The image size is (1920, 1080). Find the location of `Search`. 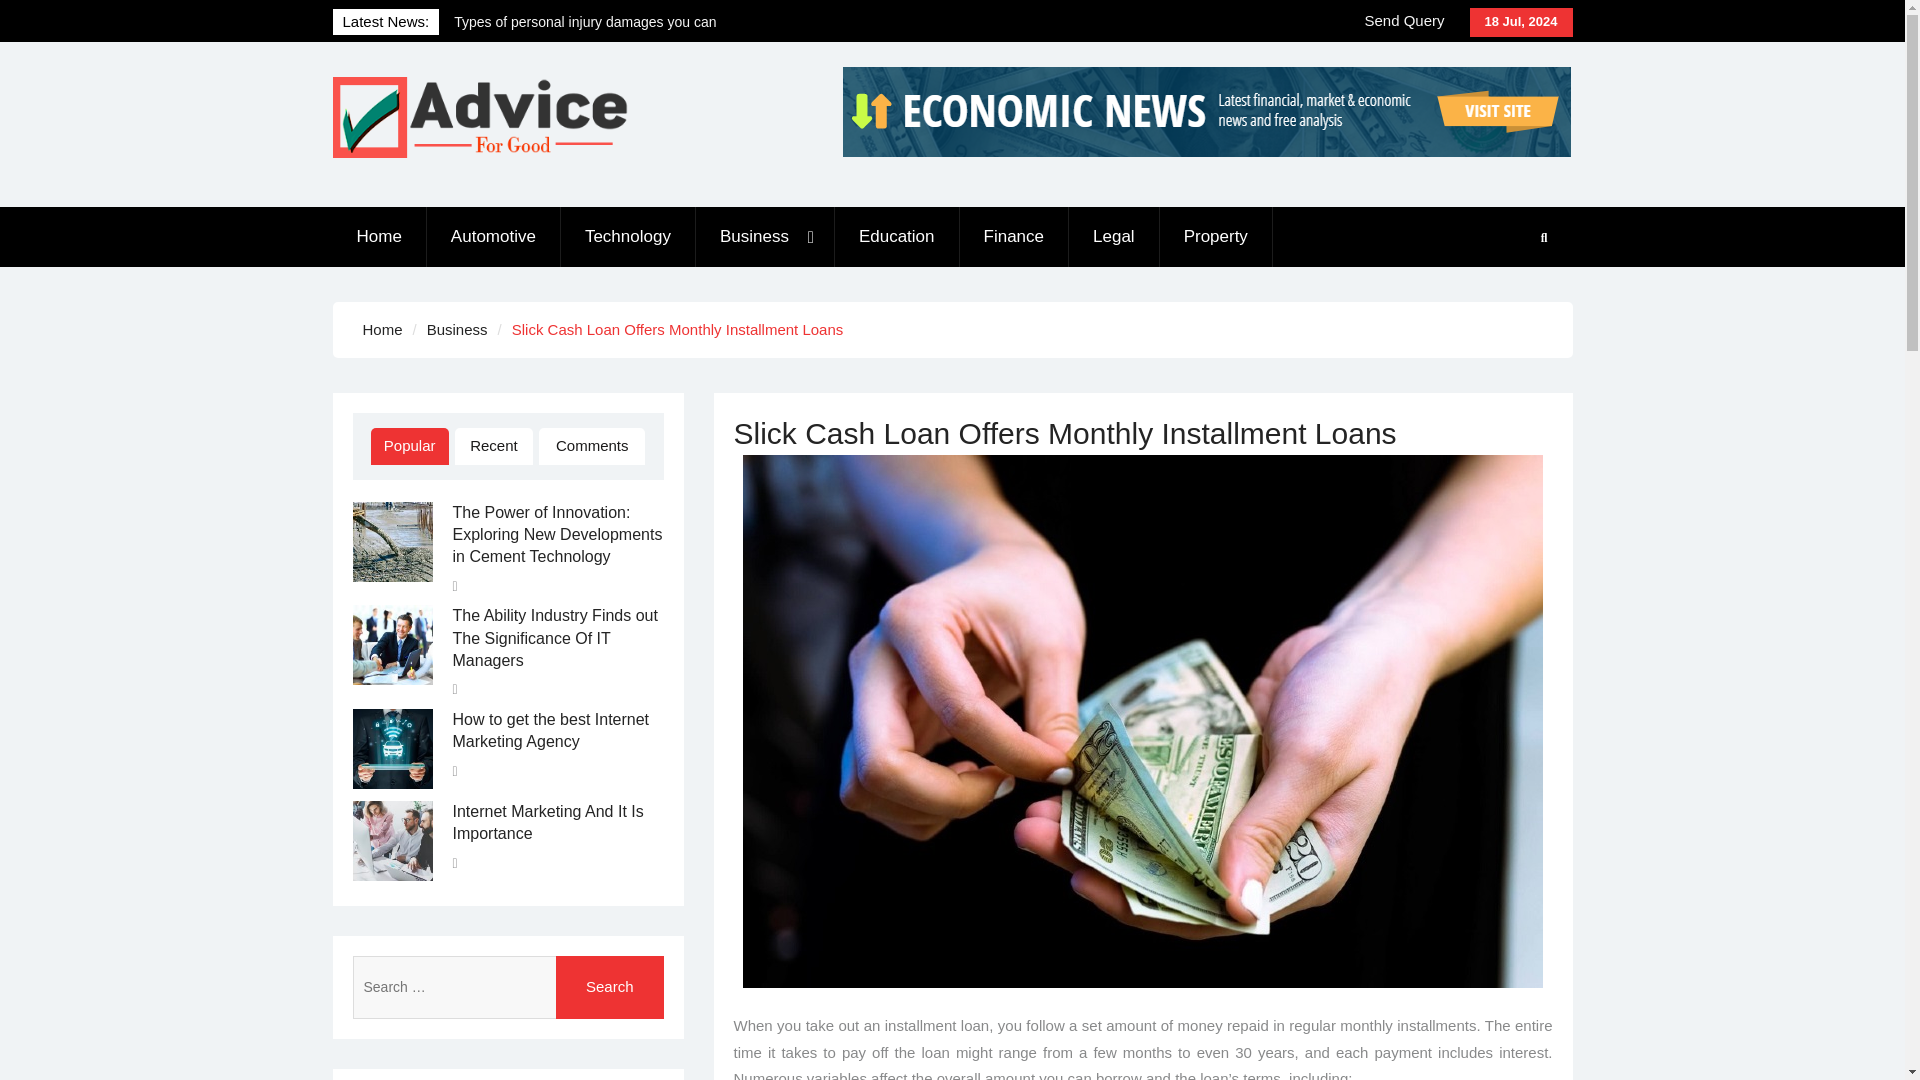

Search is located at coordinates (610, 987).